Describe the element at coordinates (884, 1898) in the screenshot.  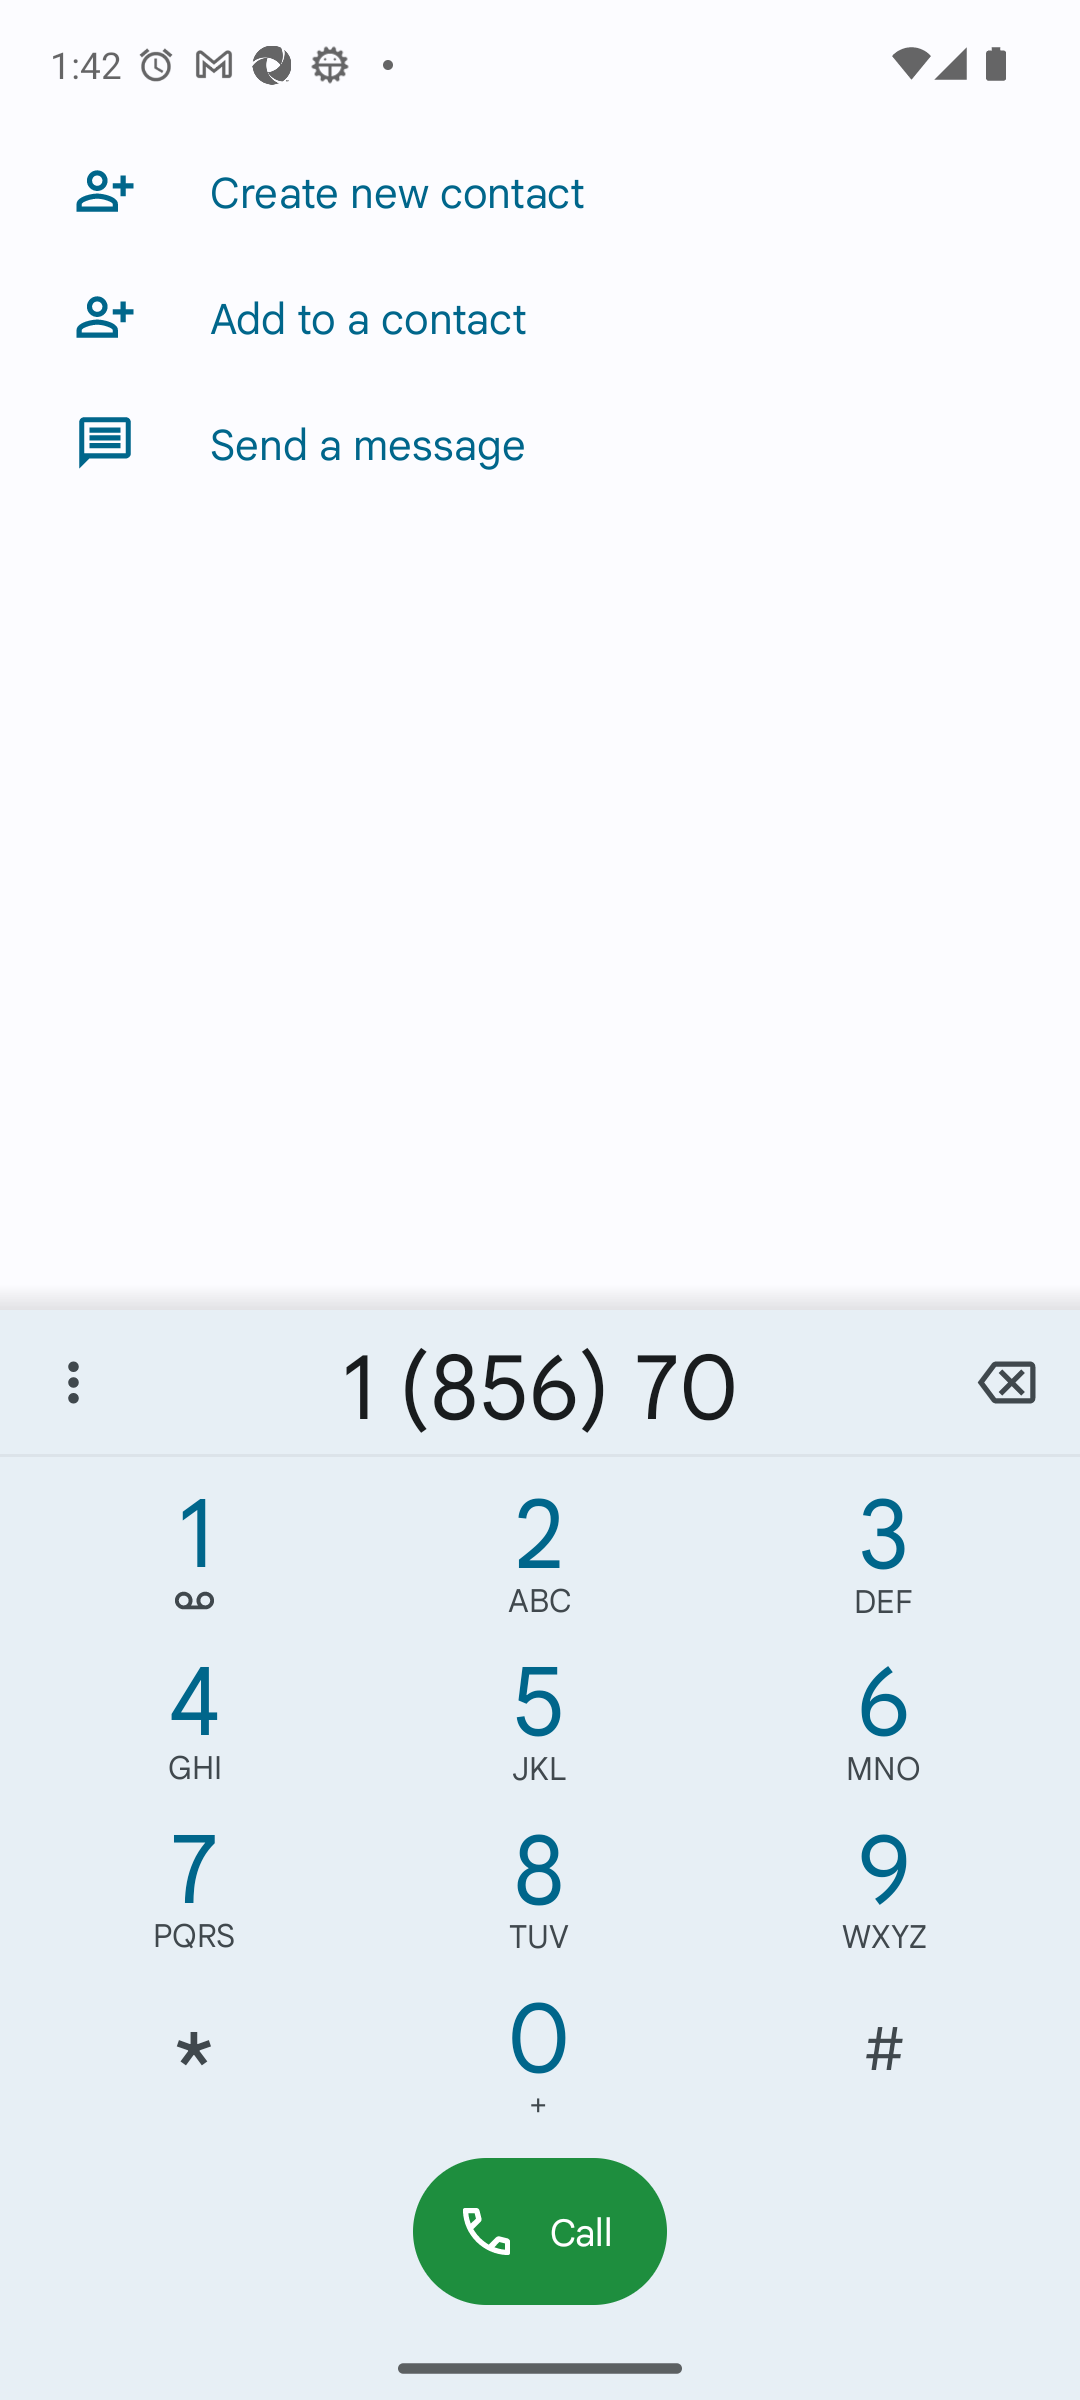
I see `9,WXYZ 9 WXYZ` at that location.